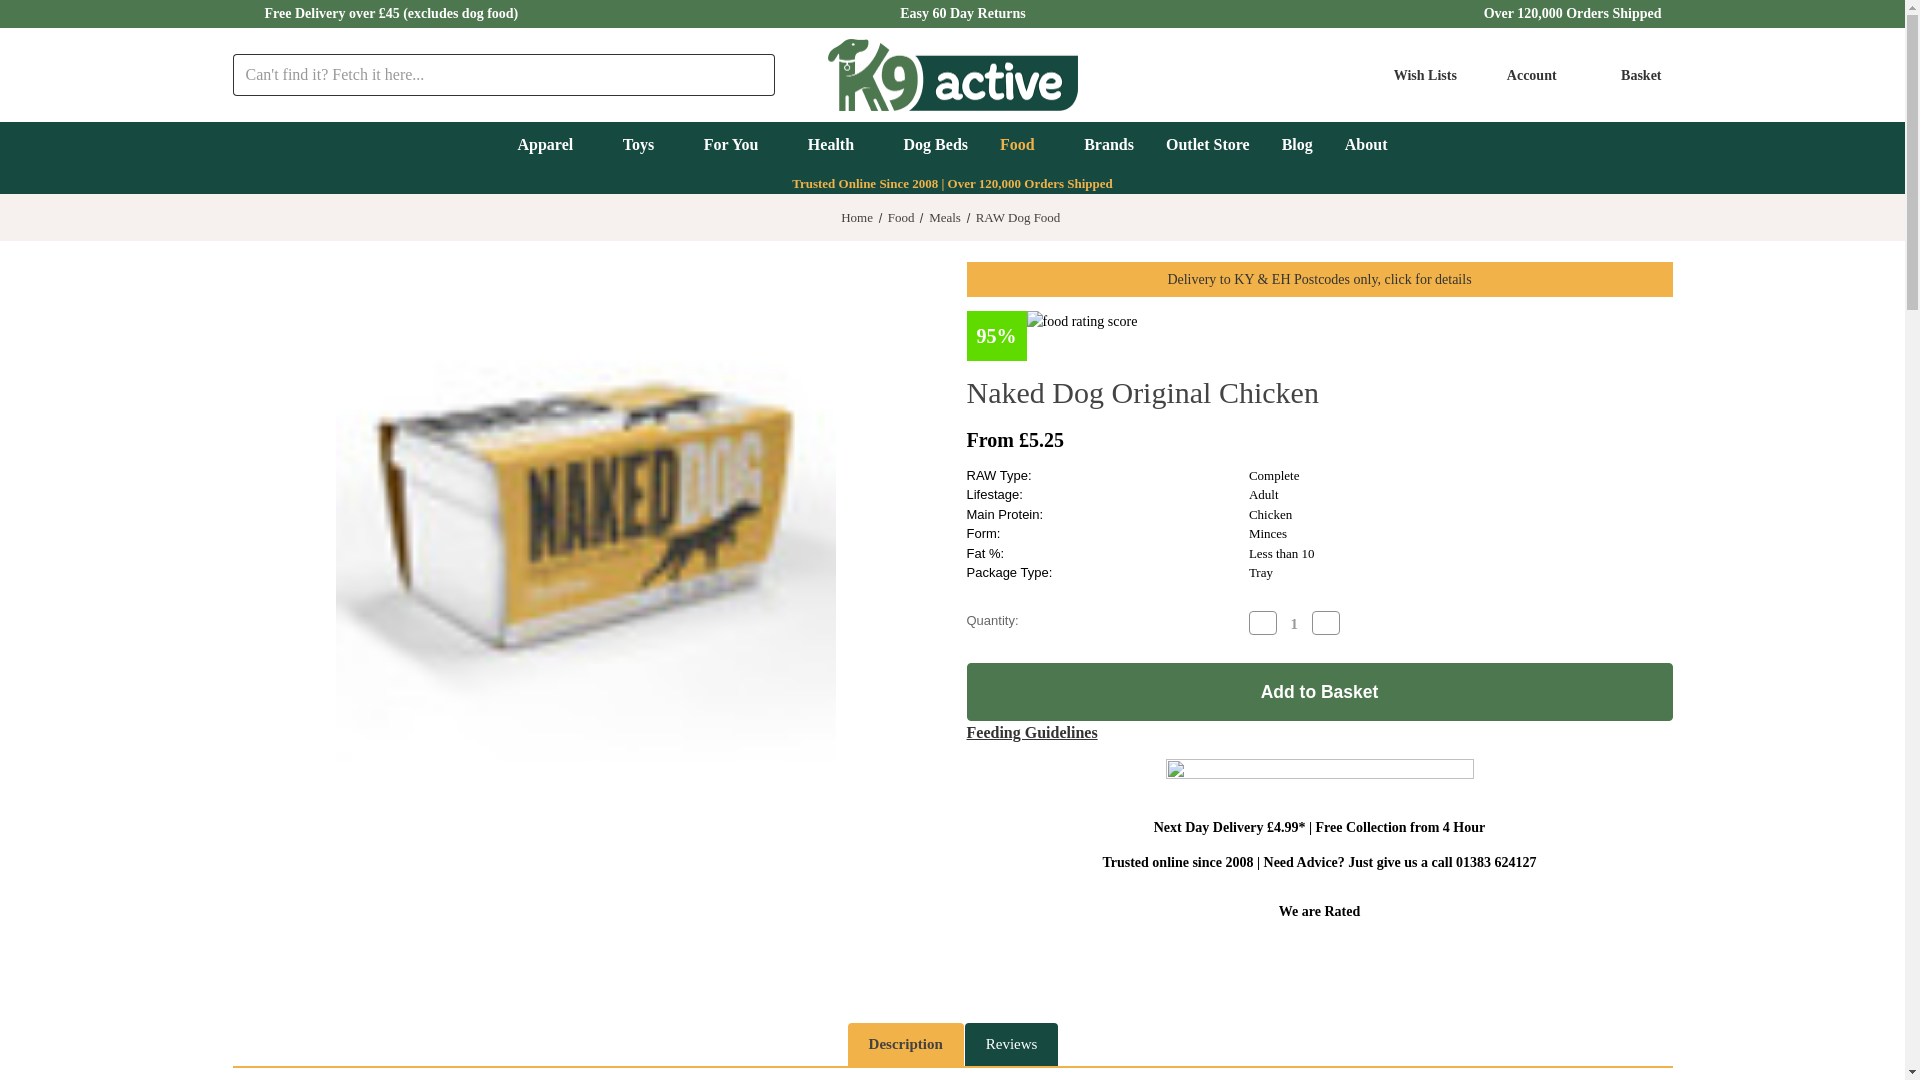 The height and width of the screenshot is (1080, 1920). What do you see at coordinates (952, 75) in the screenshot?
I see `K9 Active` at bounding box center [952, 75].